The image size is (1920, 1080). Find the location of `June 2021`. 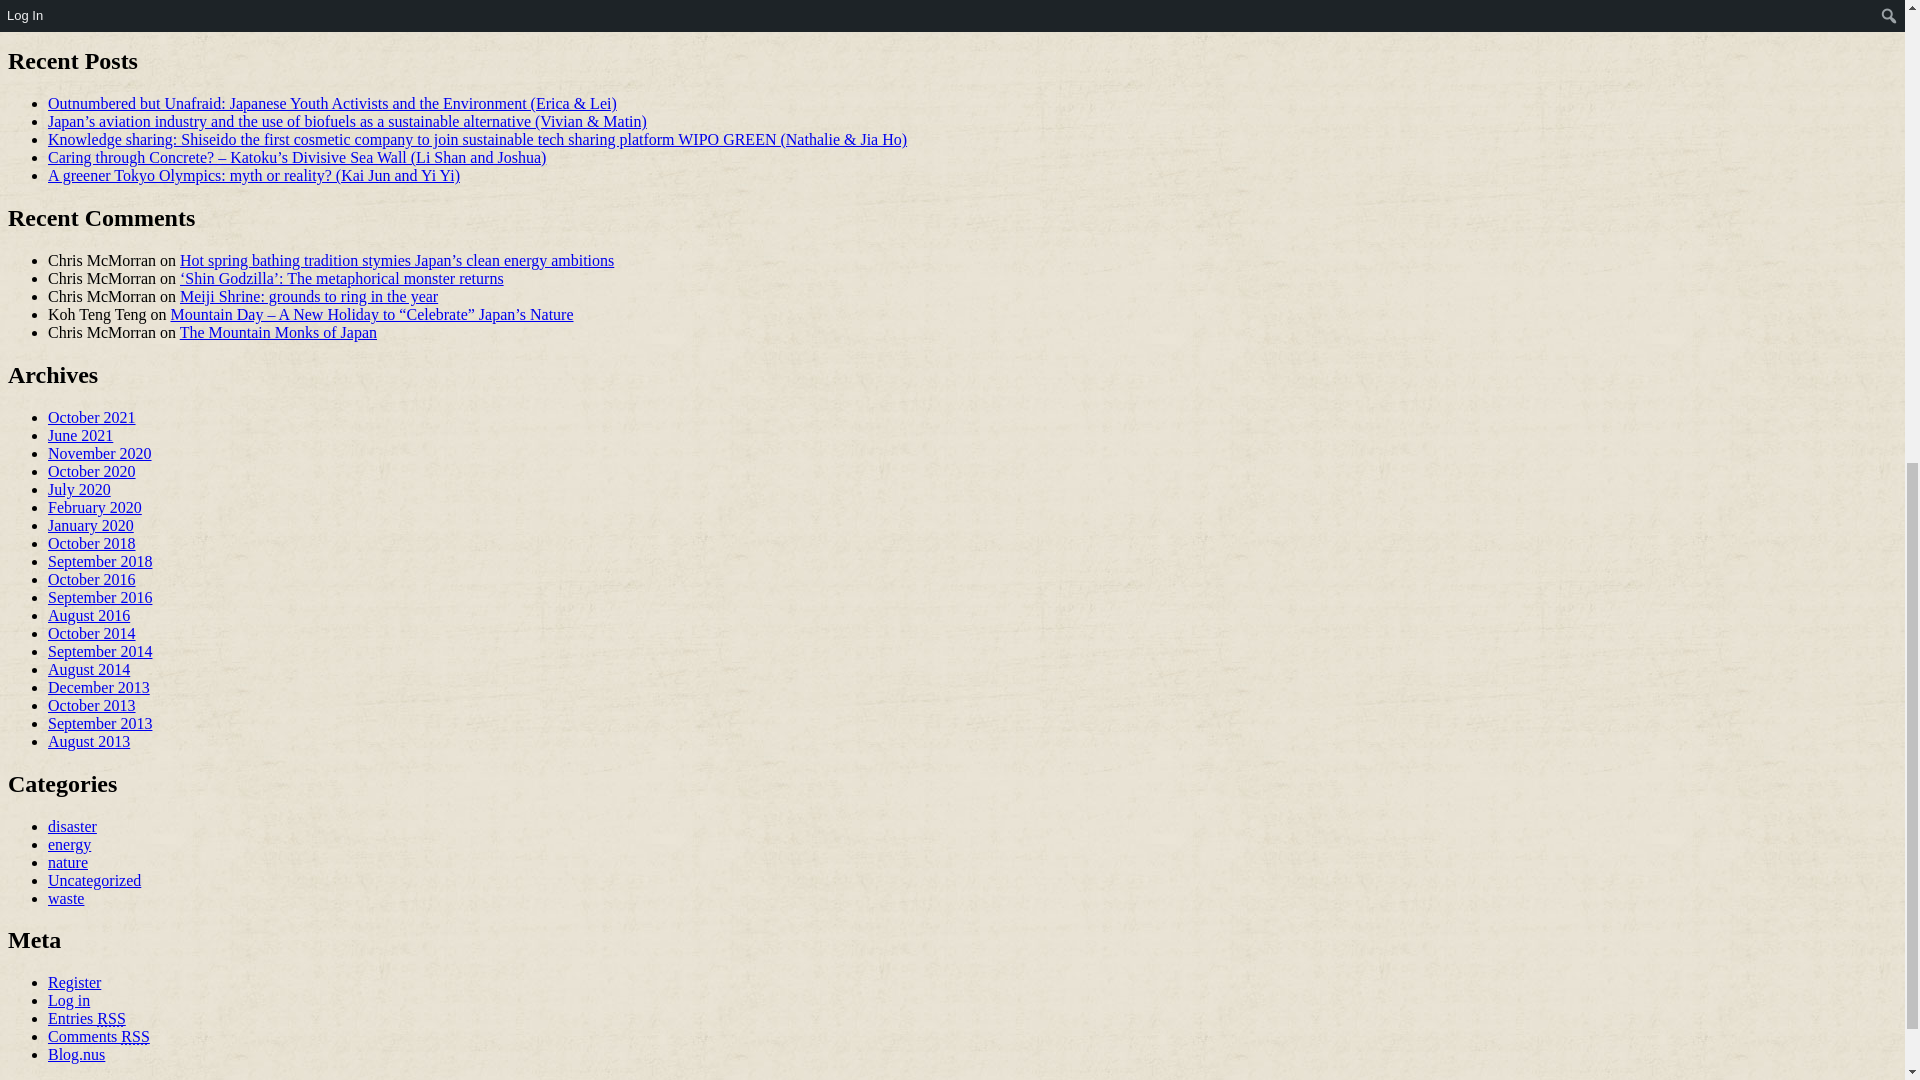

June 2021 is located at coordinates (80, 434).